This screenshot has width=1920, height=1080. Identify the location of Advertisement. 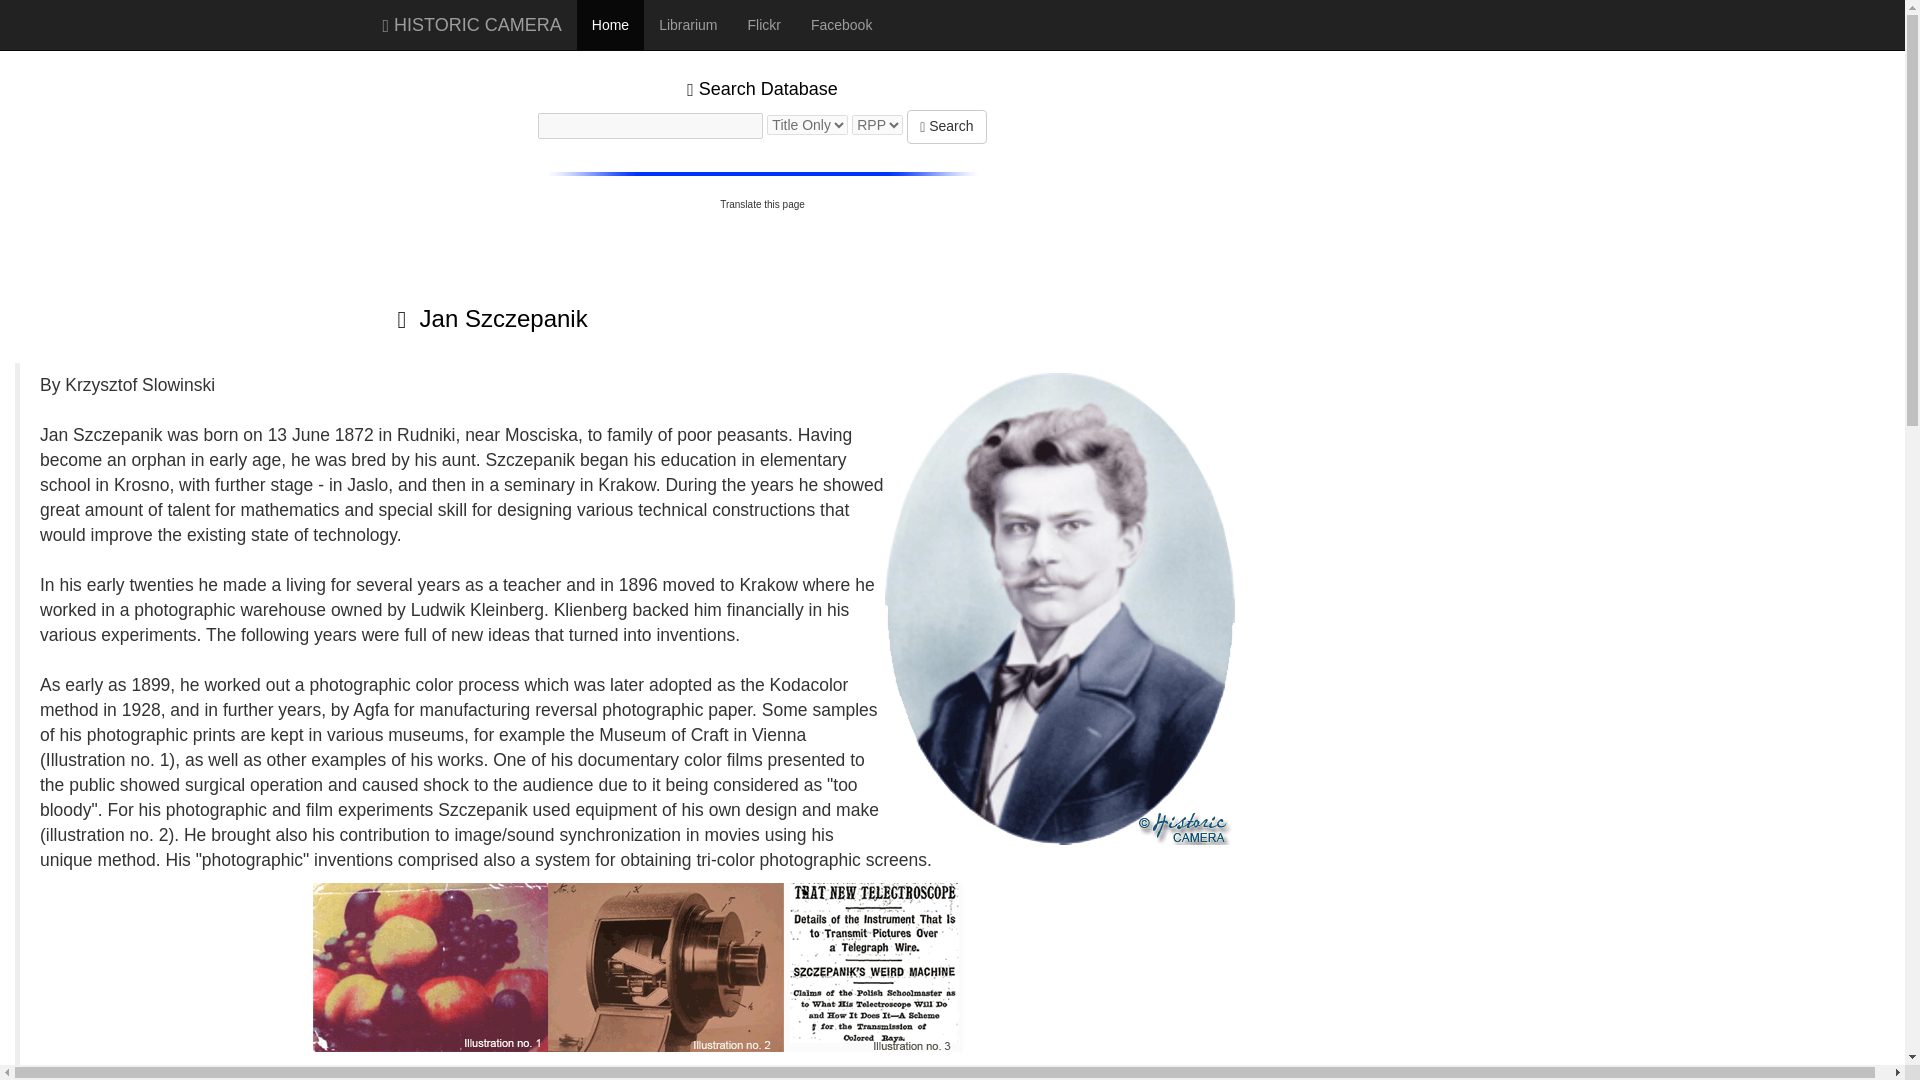
(1307, 170).